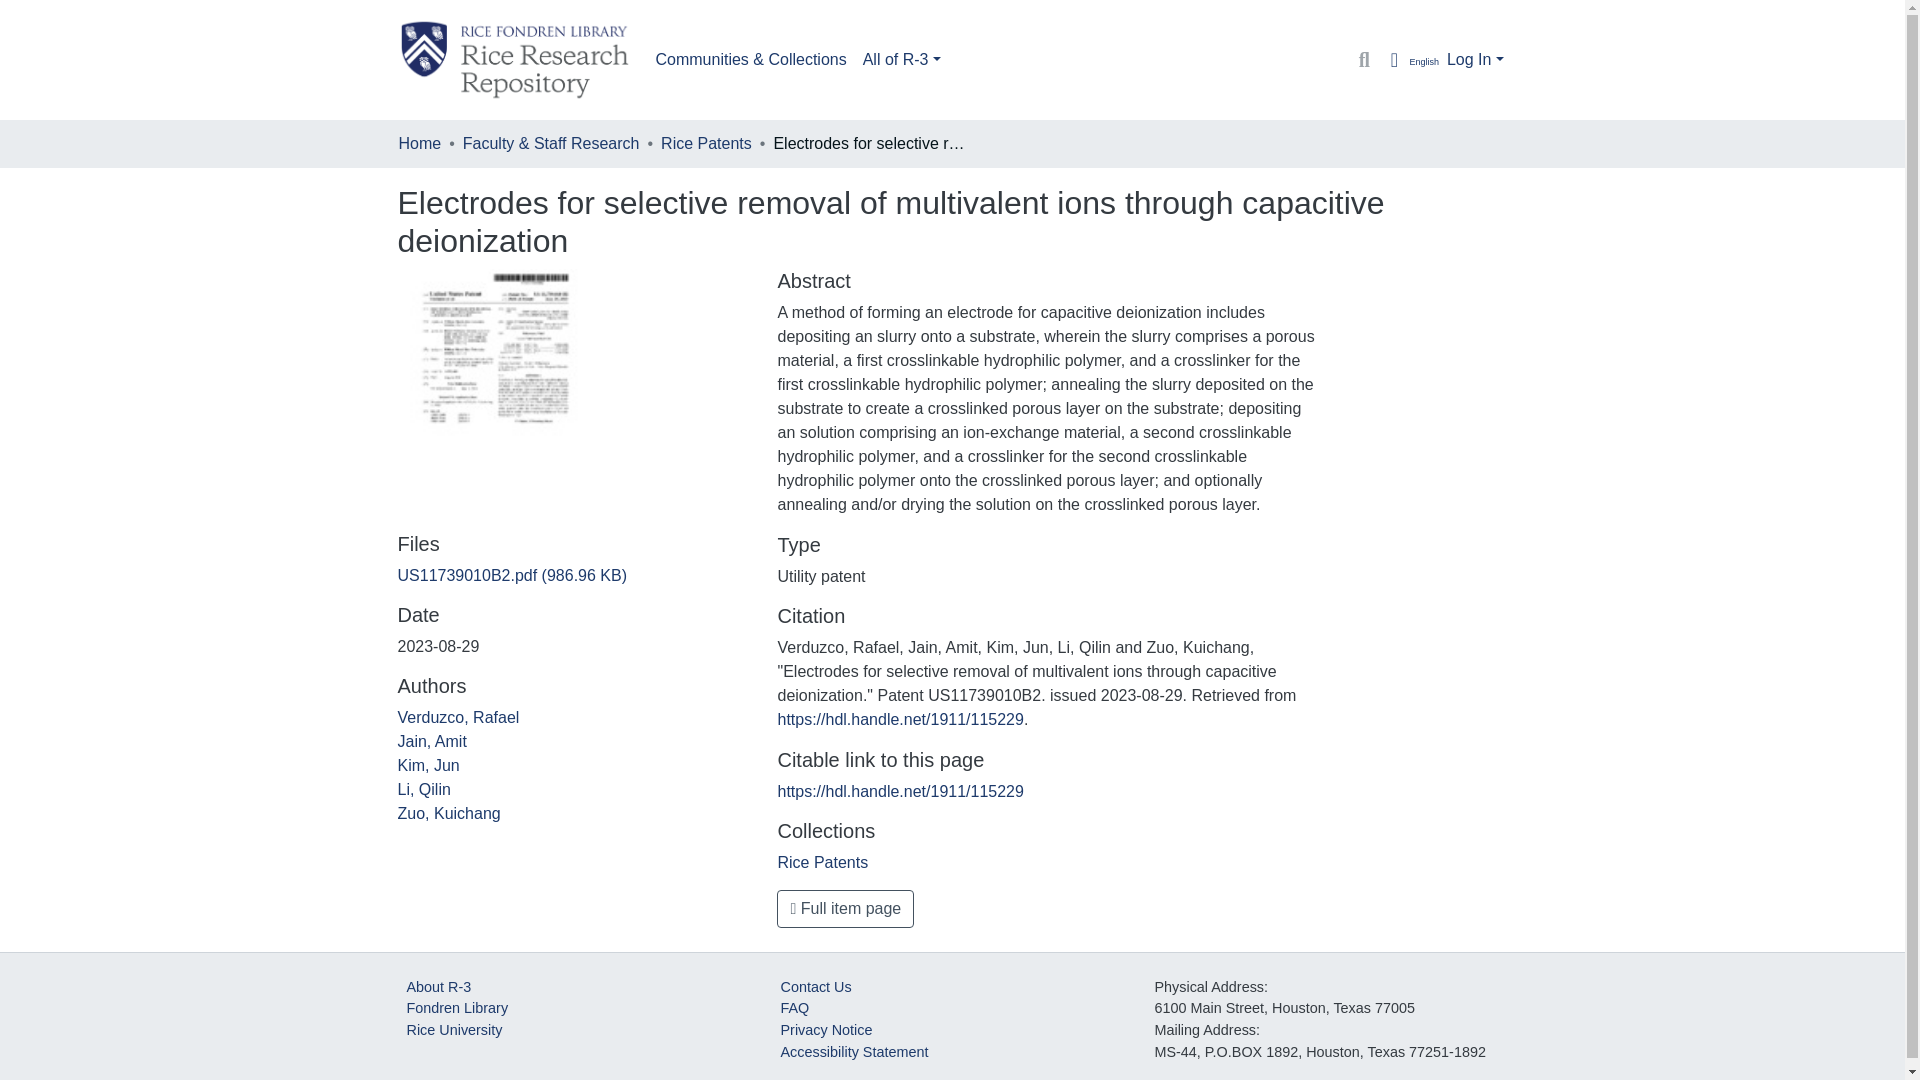  I want to click on Contact Us, so click(814, 986).